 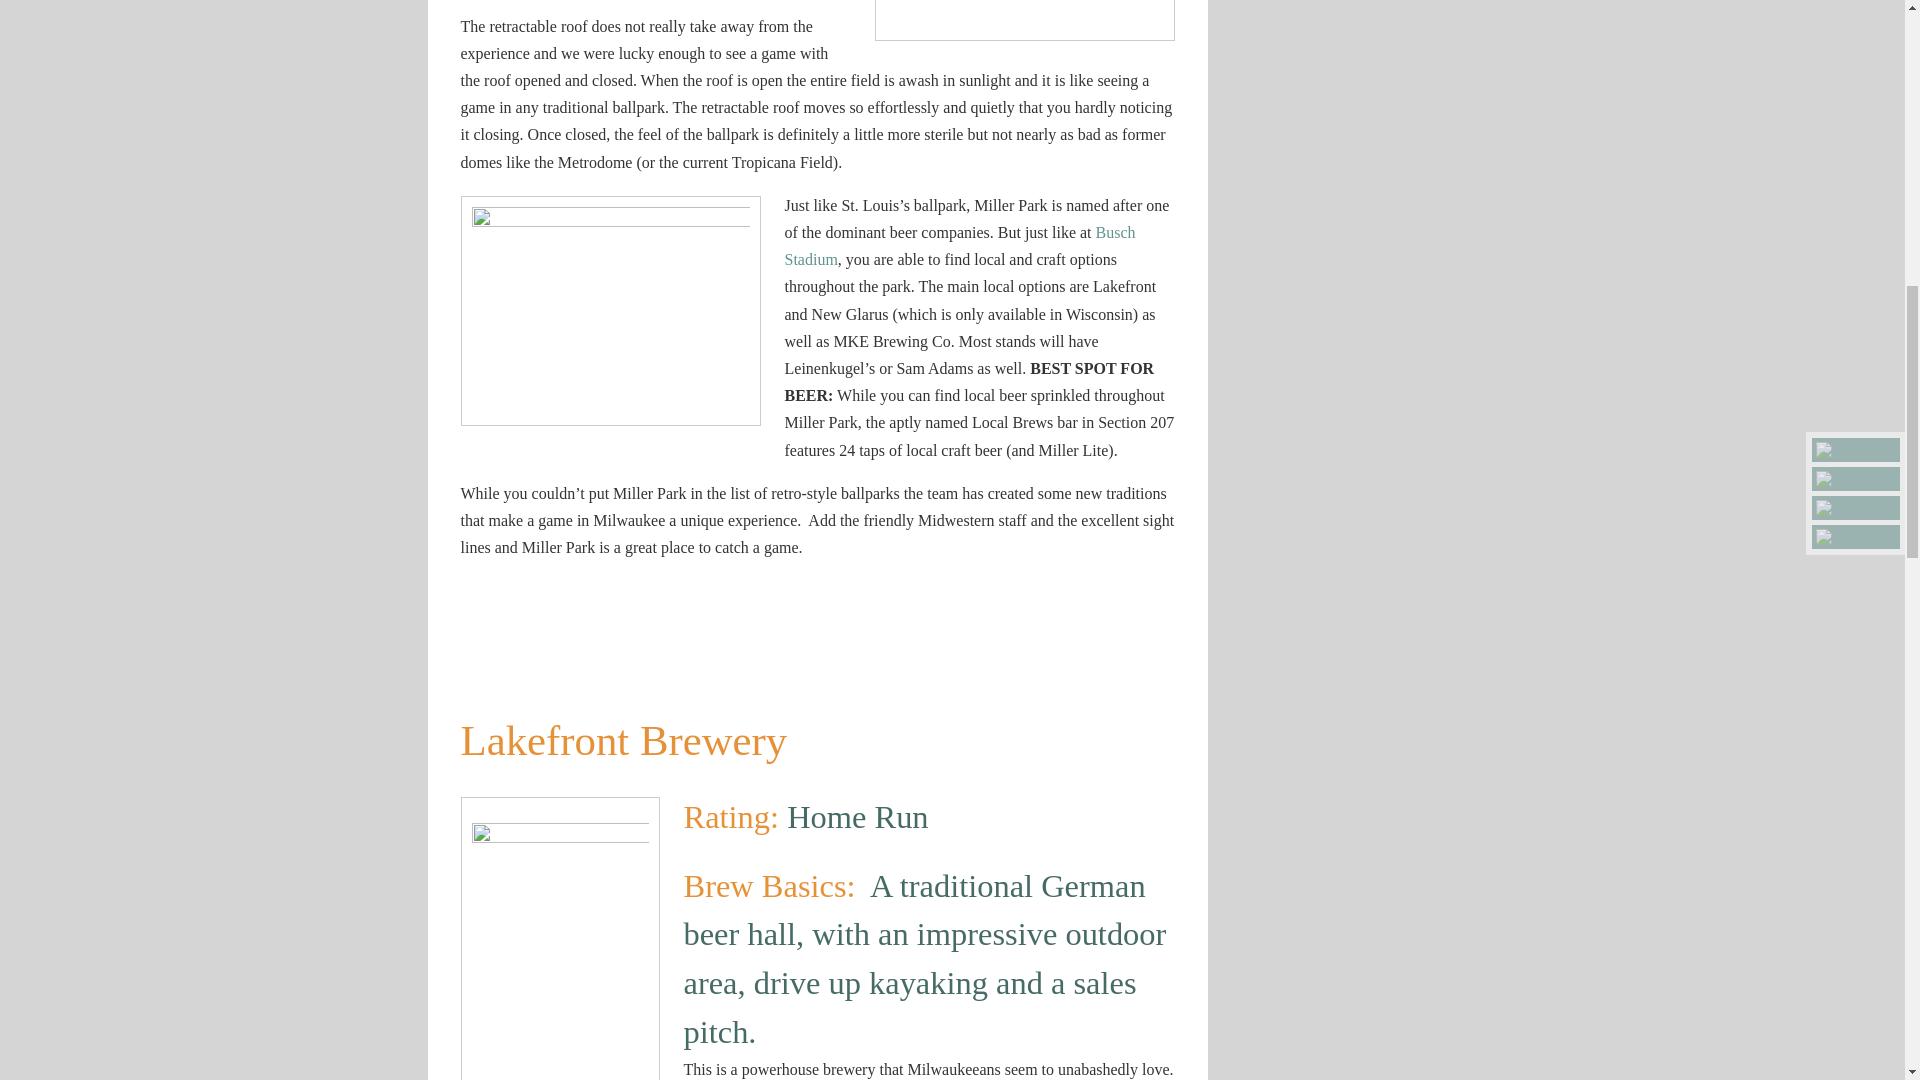 I want to click on Busch Stadium, so click(x=958, y=245).